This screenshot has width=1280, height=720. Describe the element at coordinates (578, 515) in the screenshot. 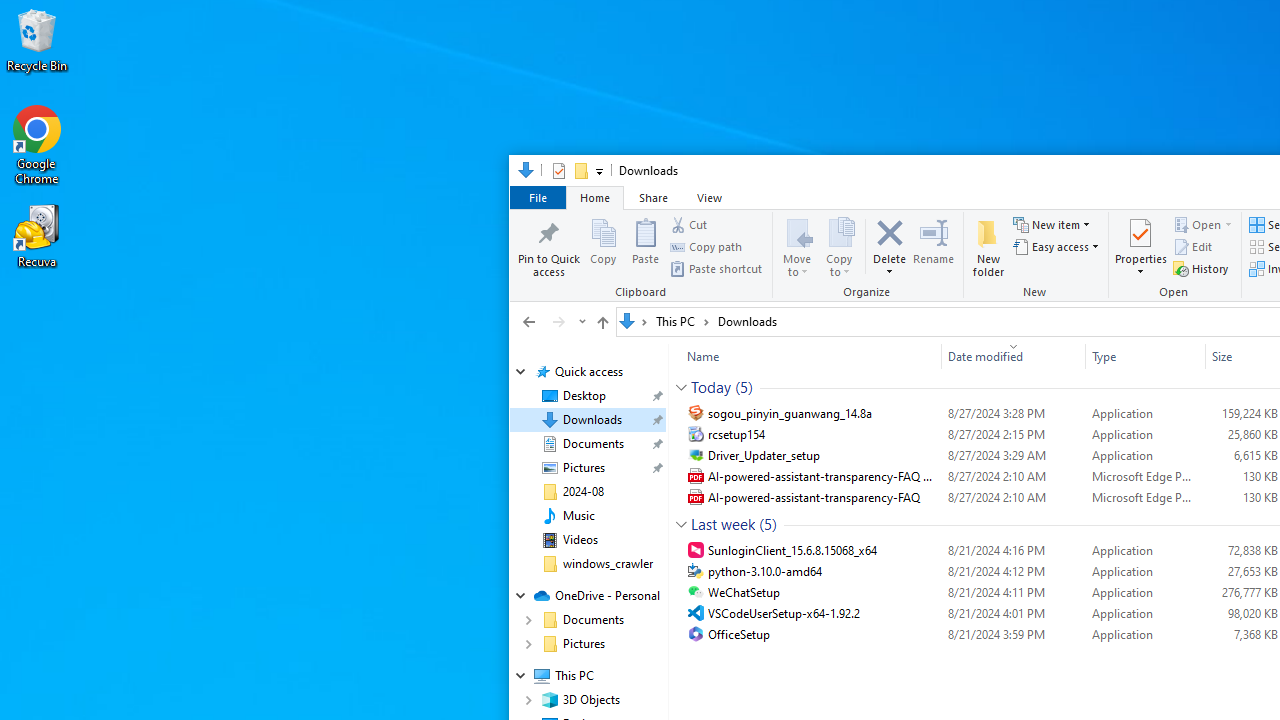

I see `Music` at that location.